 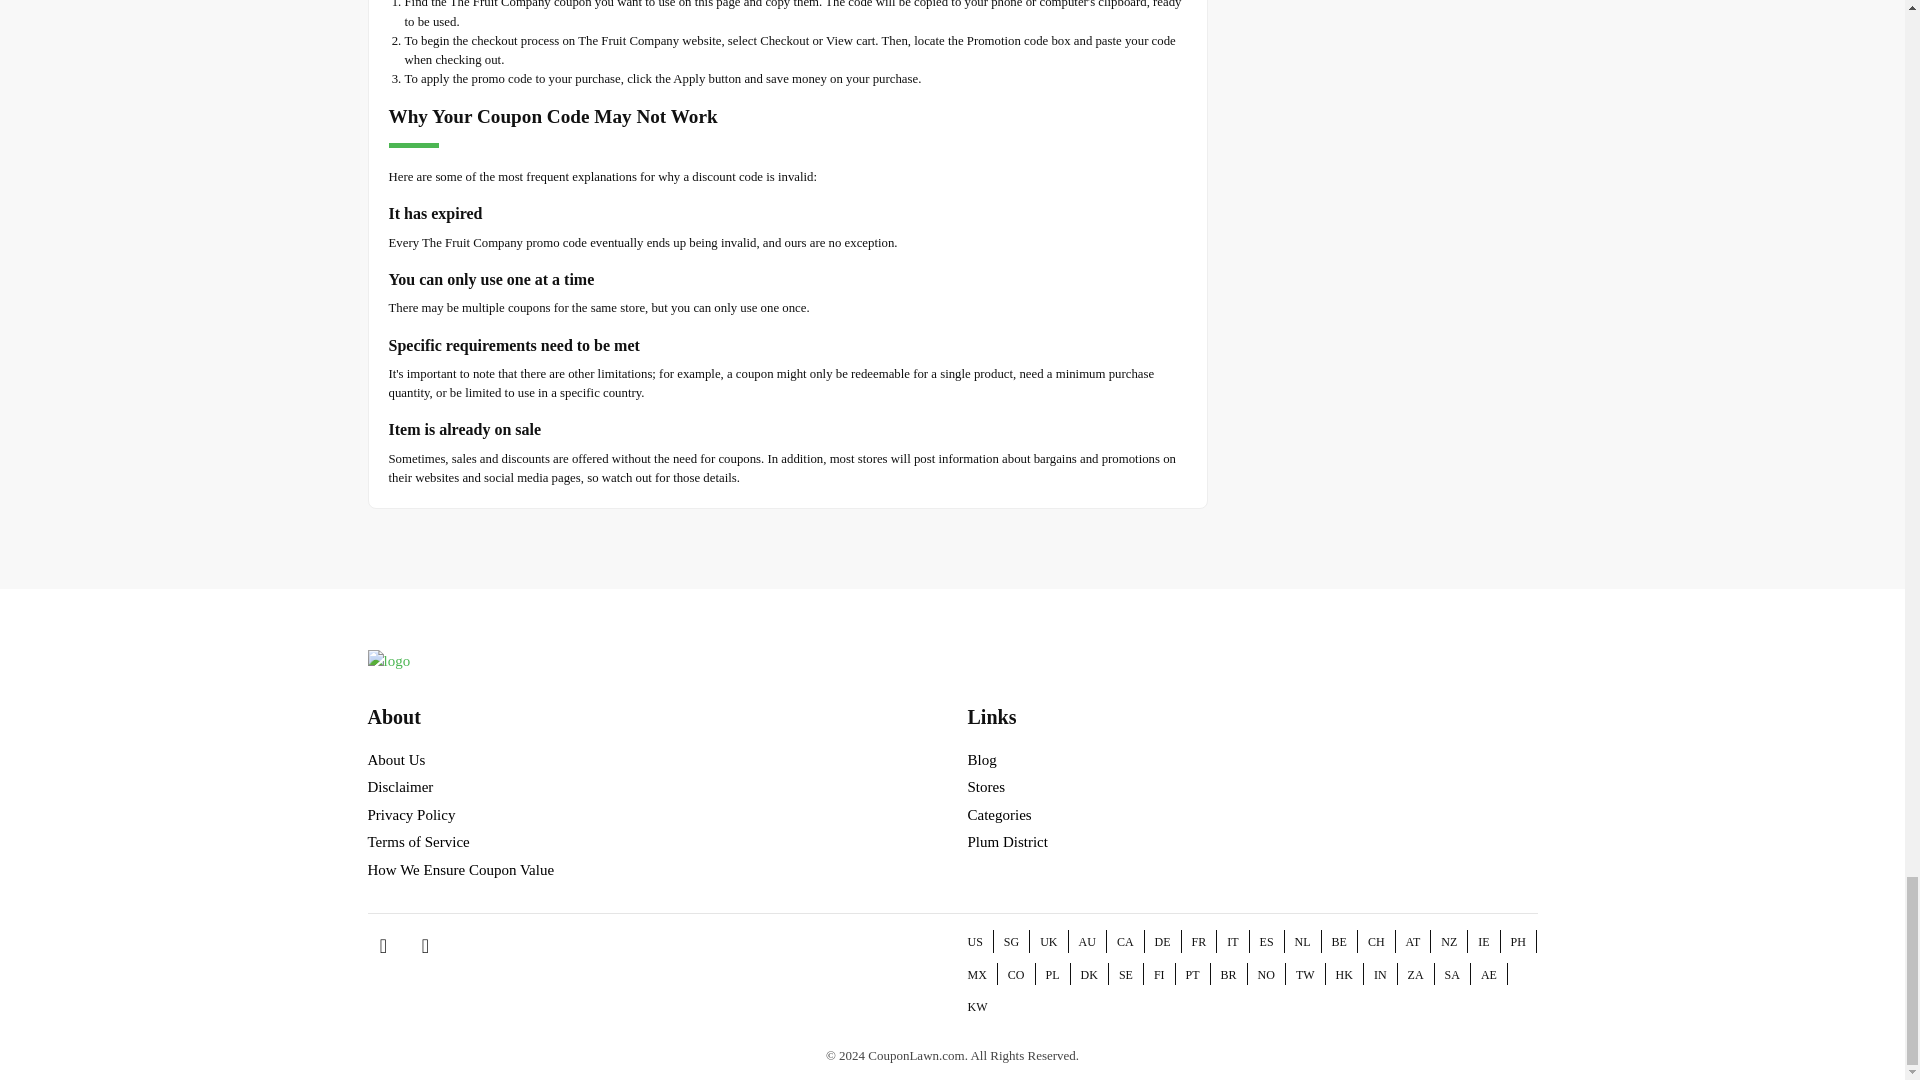 What do you see at coordinates (412, 814) in the screenshot?
I see `Privacy Policy` at bounding box center [412, 814].